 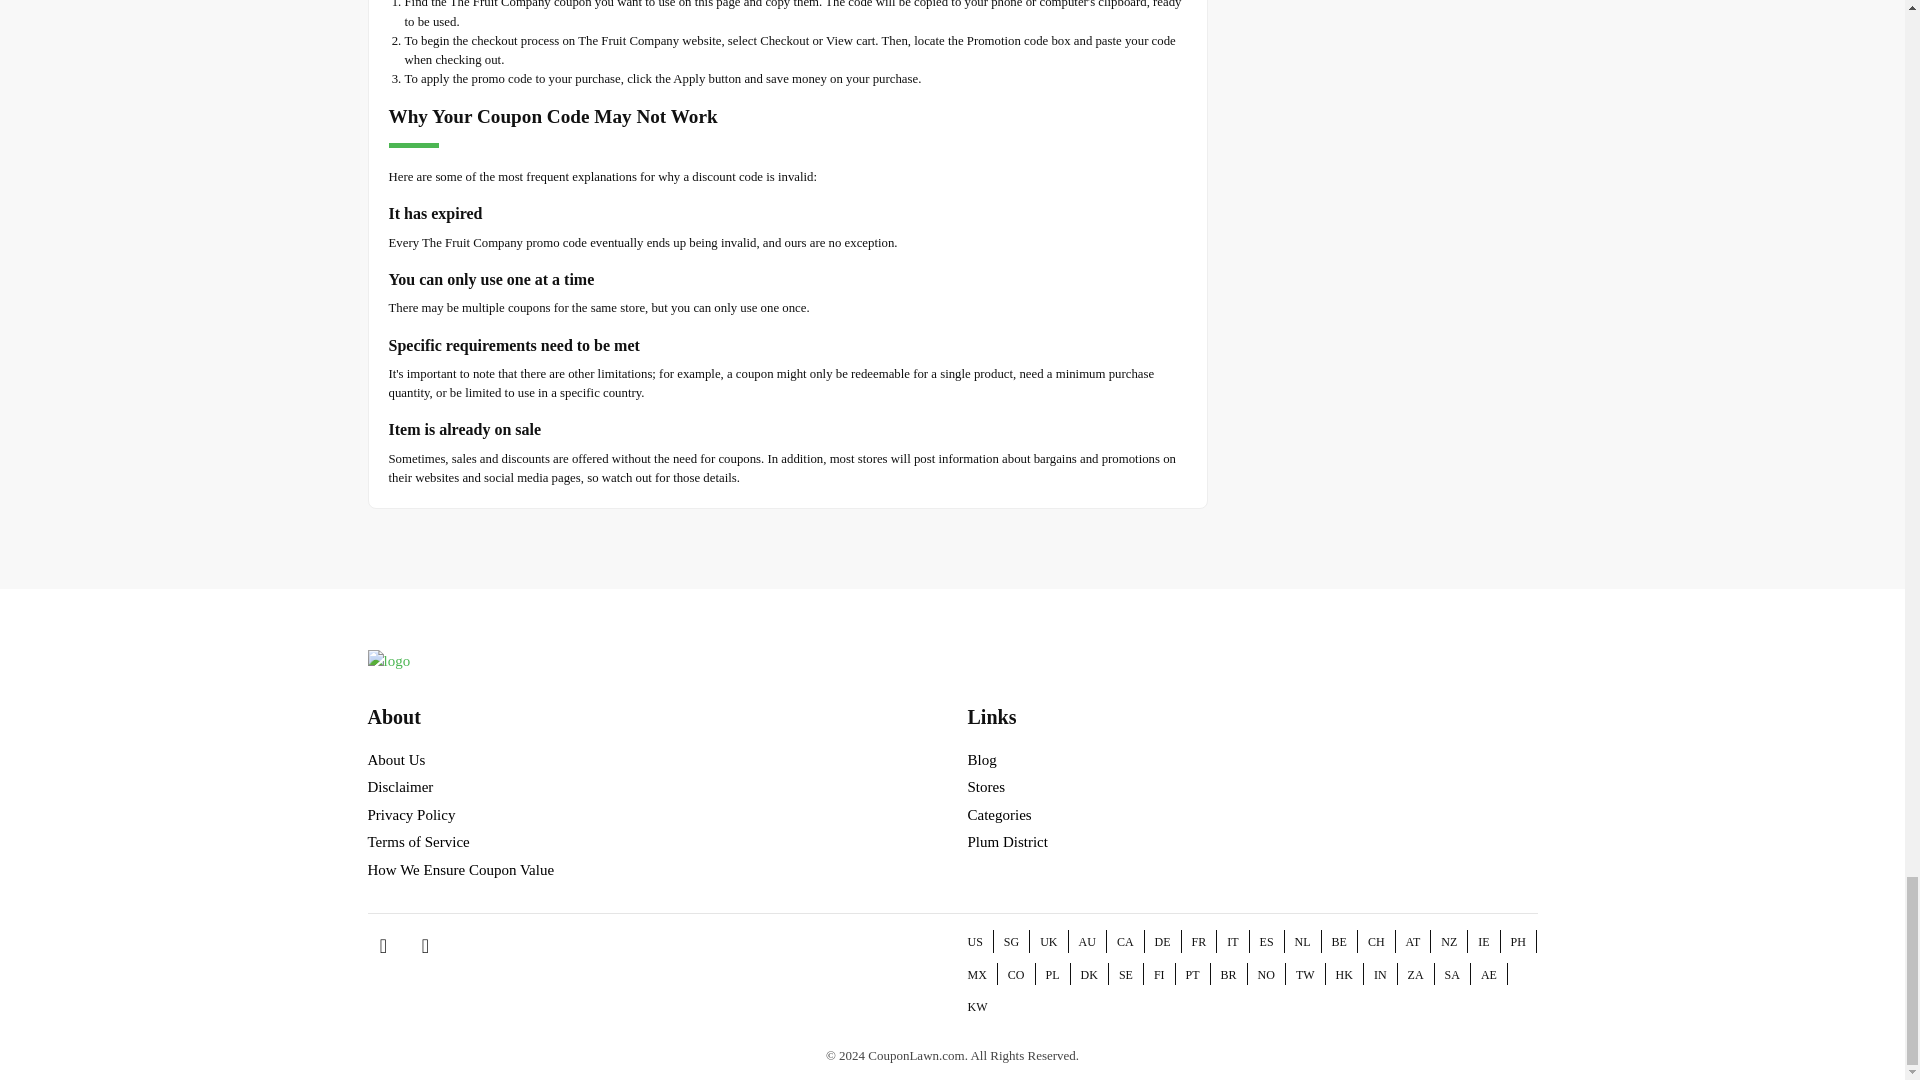 What do you see at coordinates (412, 814) in the screenshot?
I see `Privacy Policy` at bounding box center [412, 814].